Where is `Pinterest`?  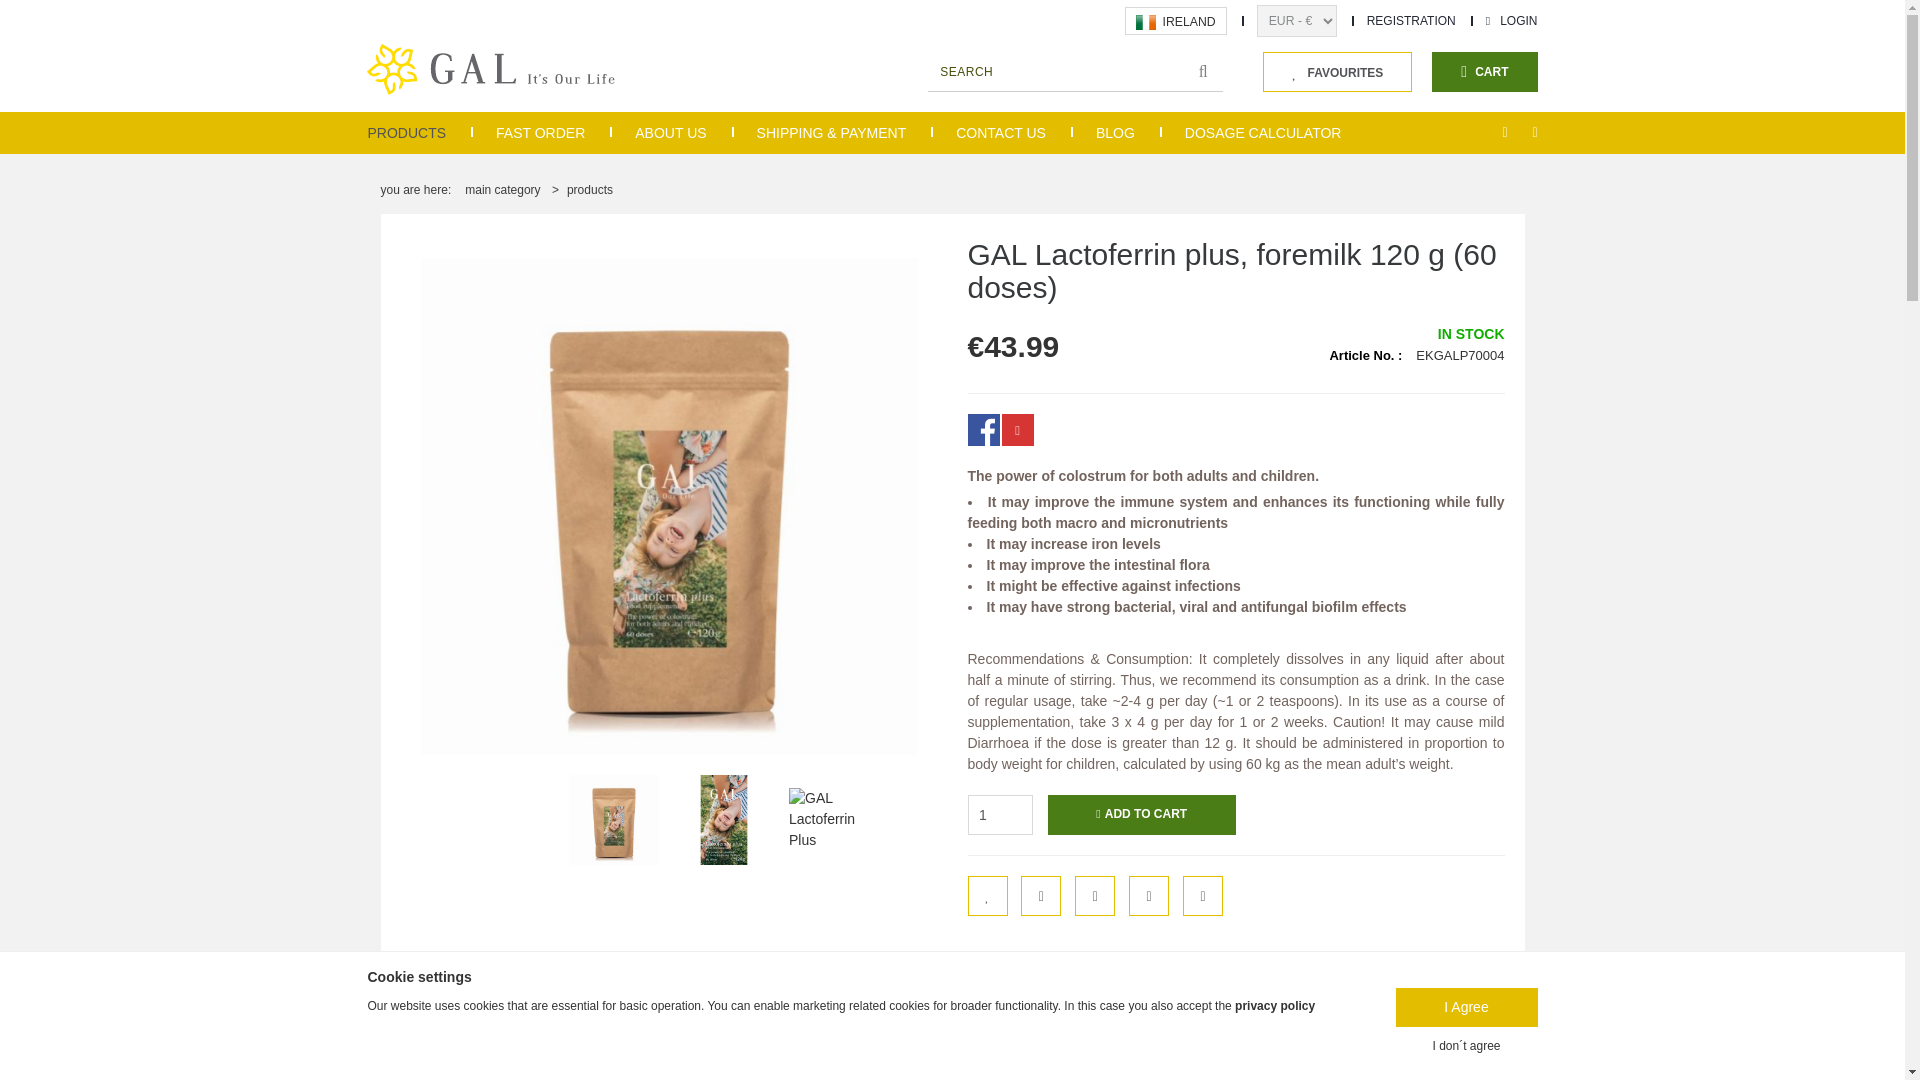 Pinterest is located at coordinates (1018, 430).